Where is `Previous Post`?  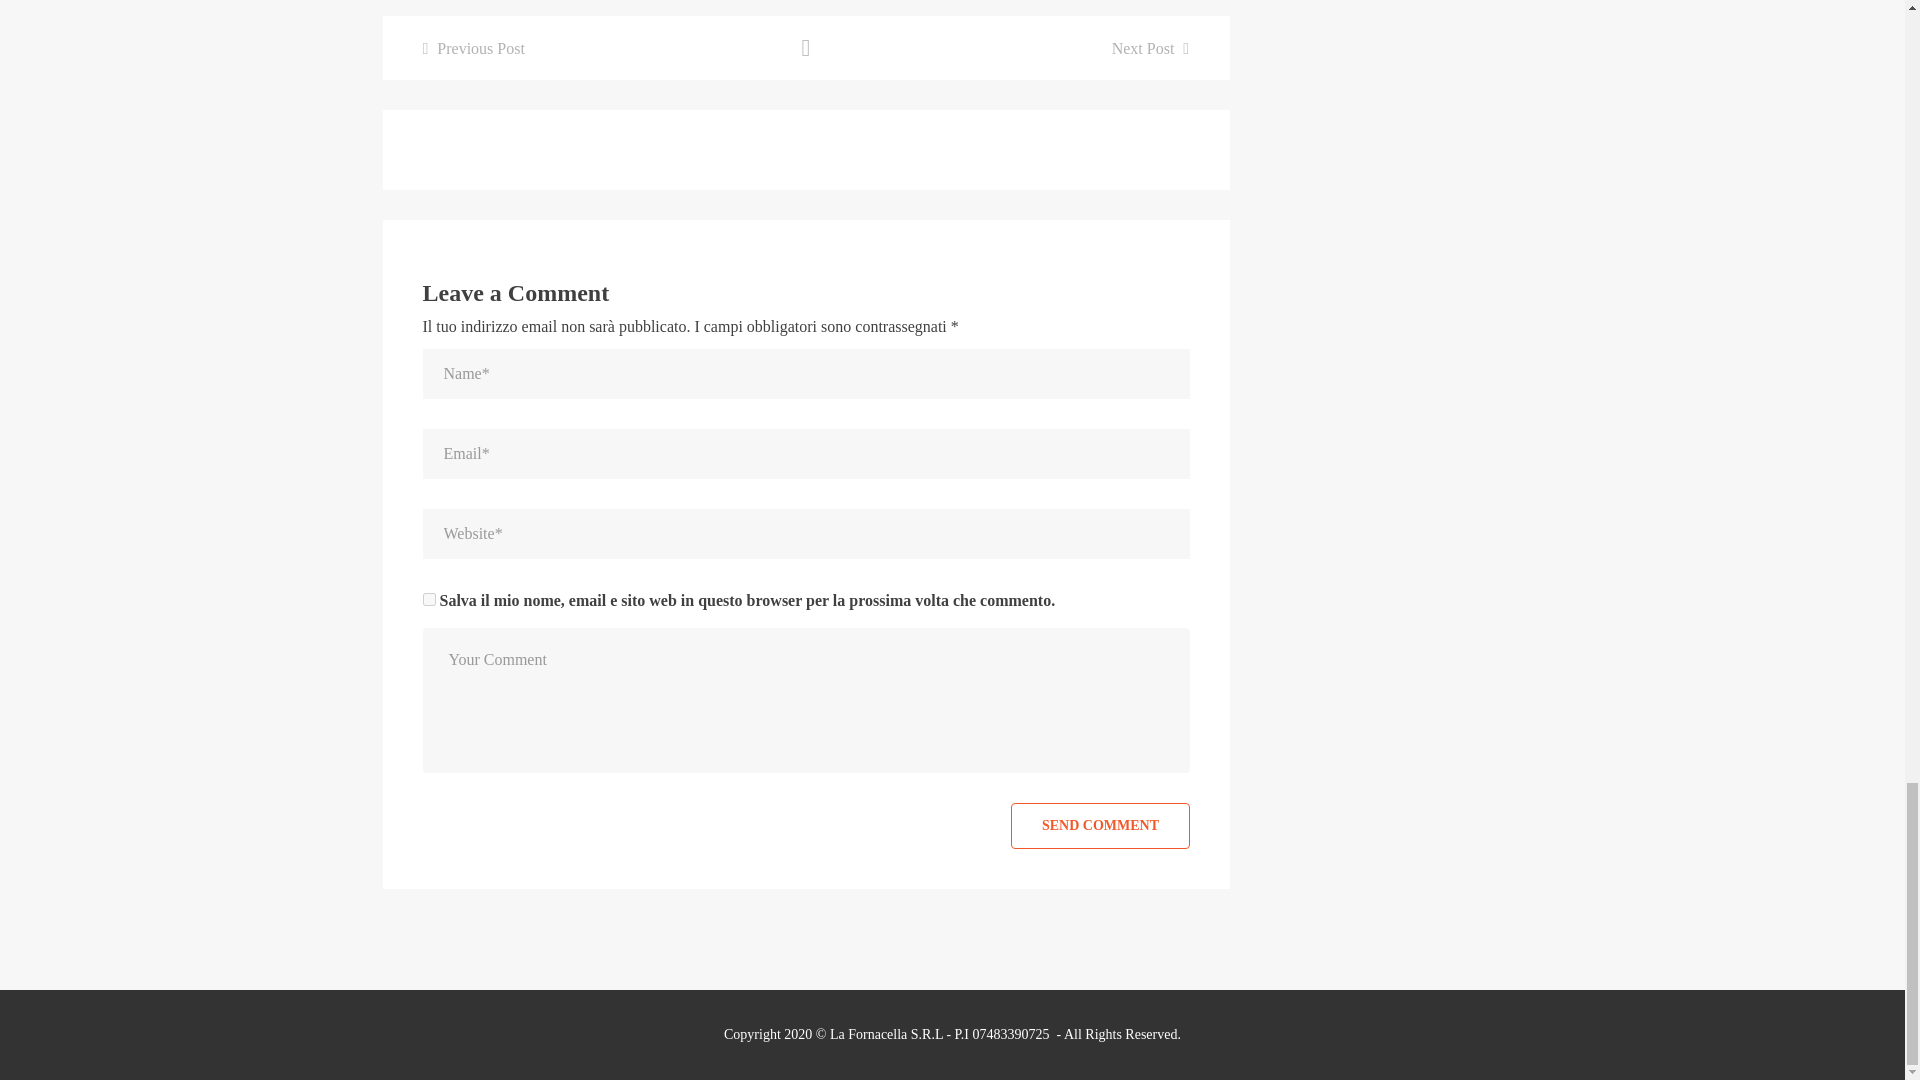 Previous Post is located at coordinates (473, 48).